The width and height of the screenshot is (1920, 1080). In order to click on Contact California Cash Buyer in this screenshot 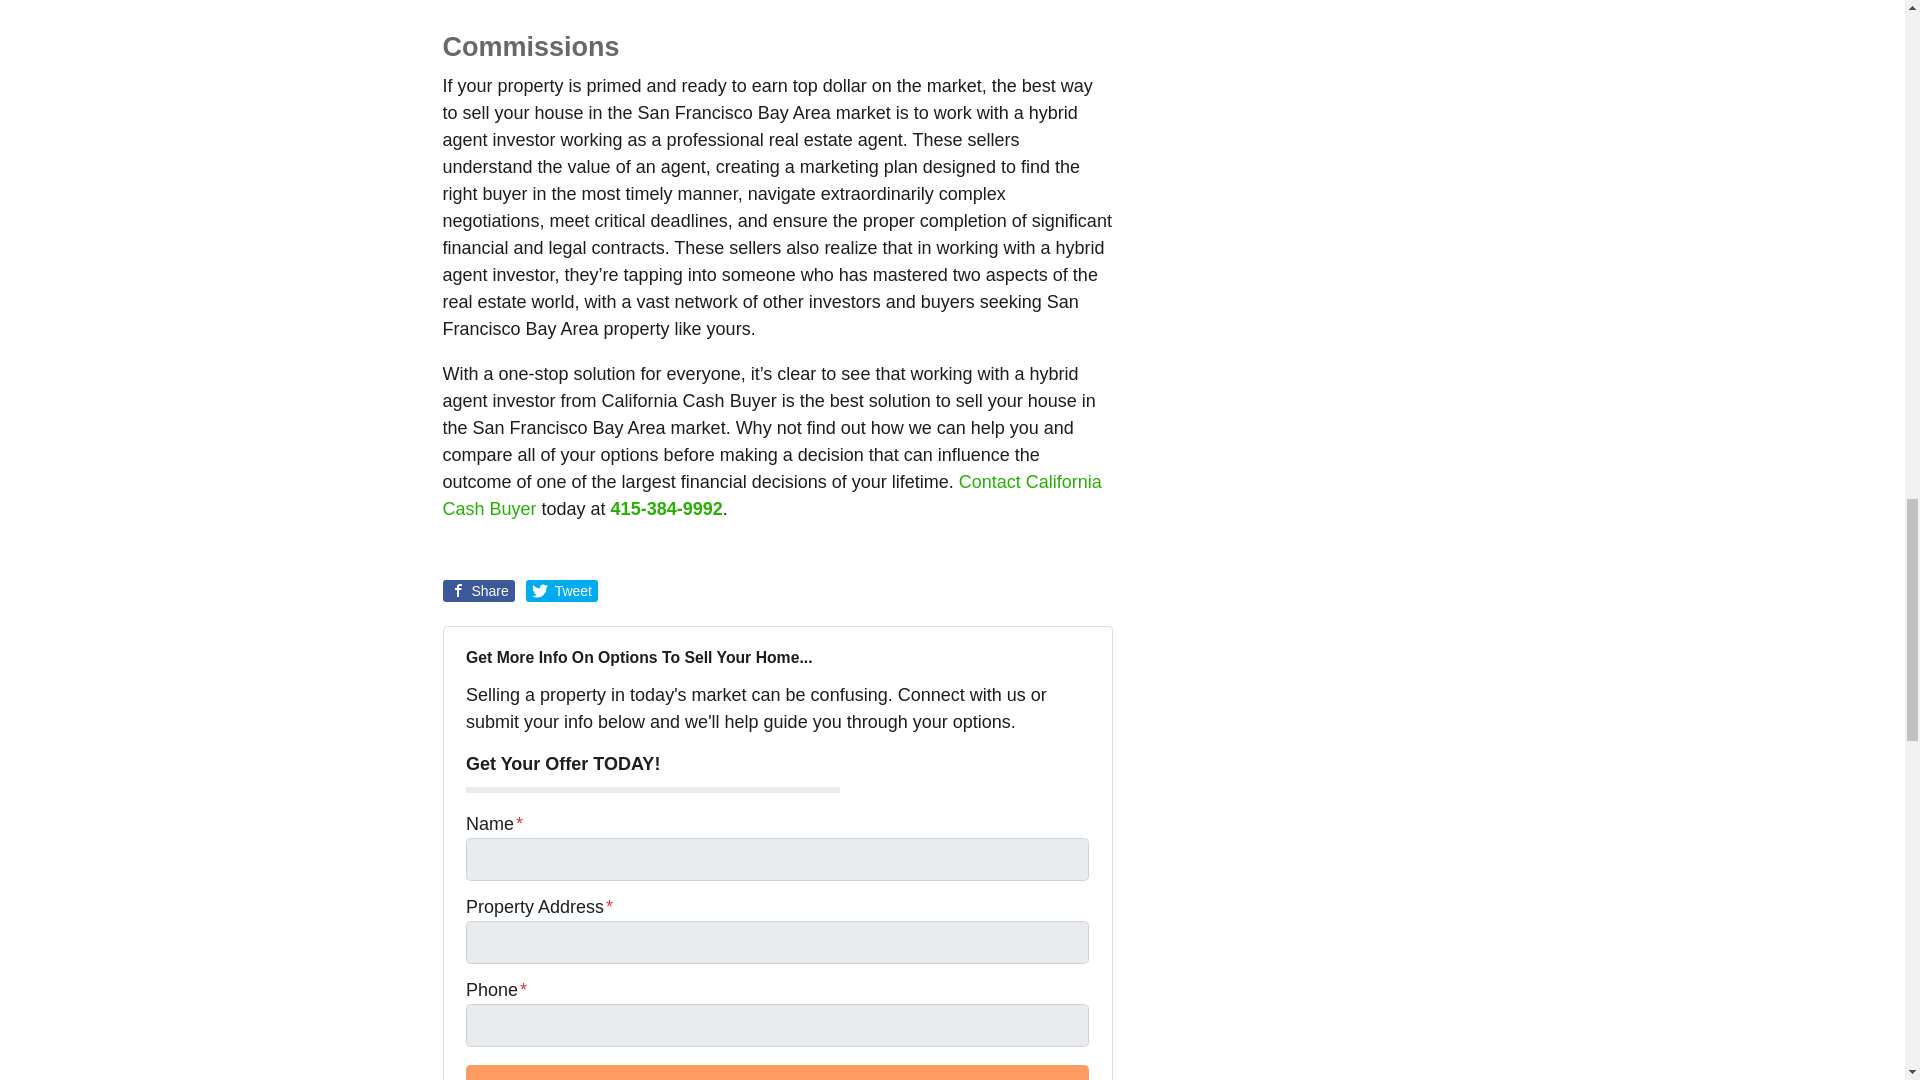, I will do `click(770, 495)`.